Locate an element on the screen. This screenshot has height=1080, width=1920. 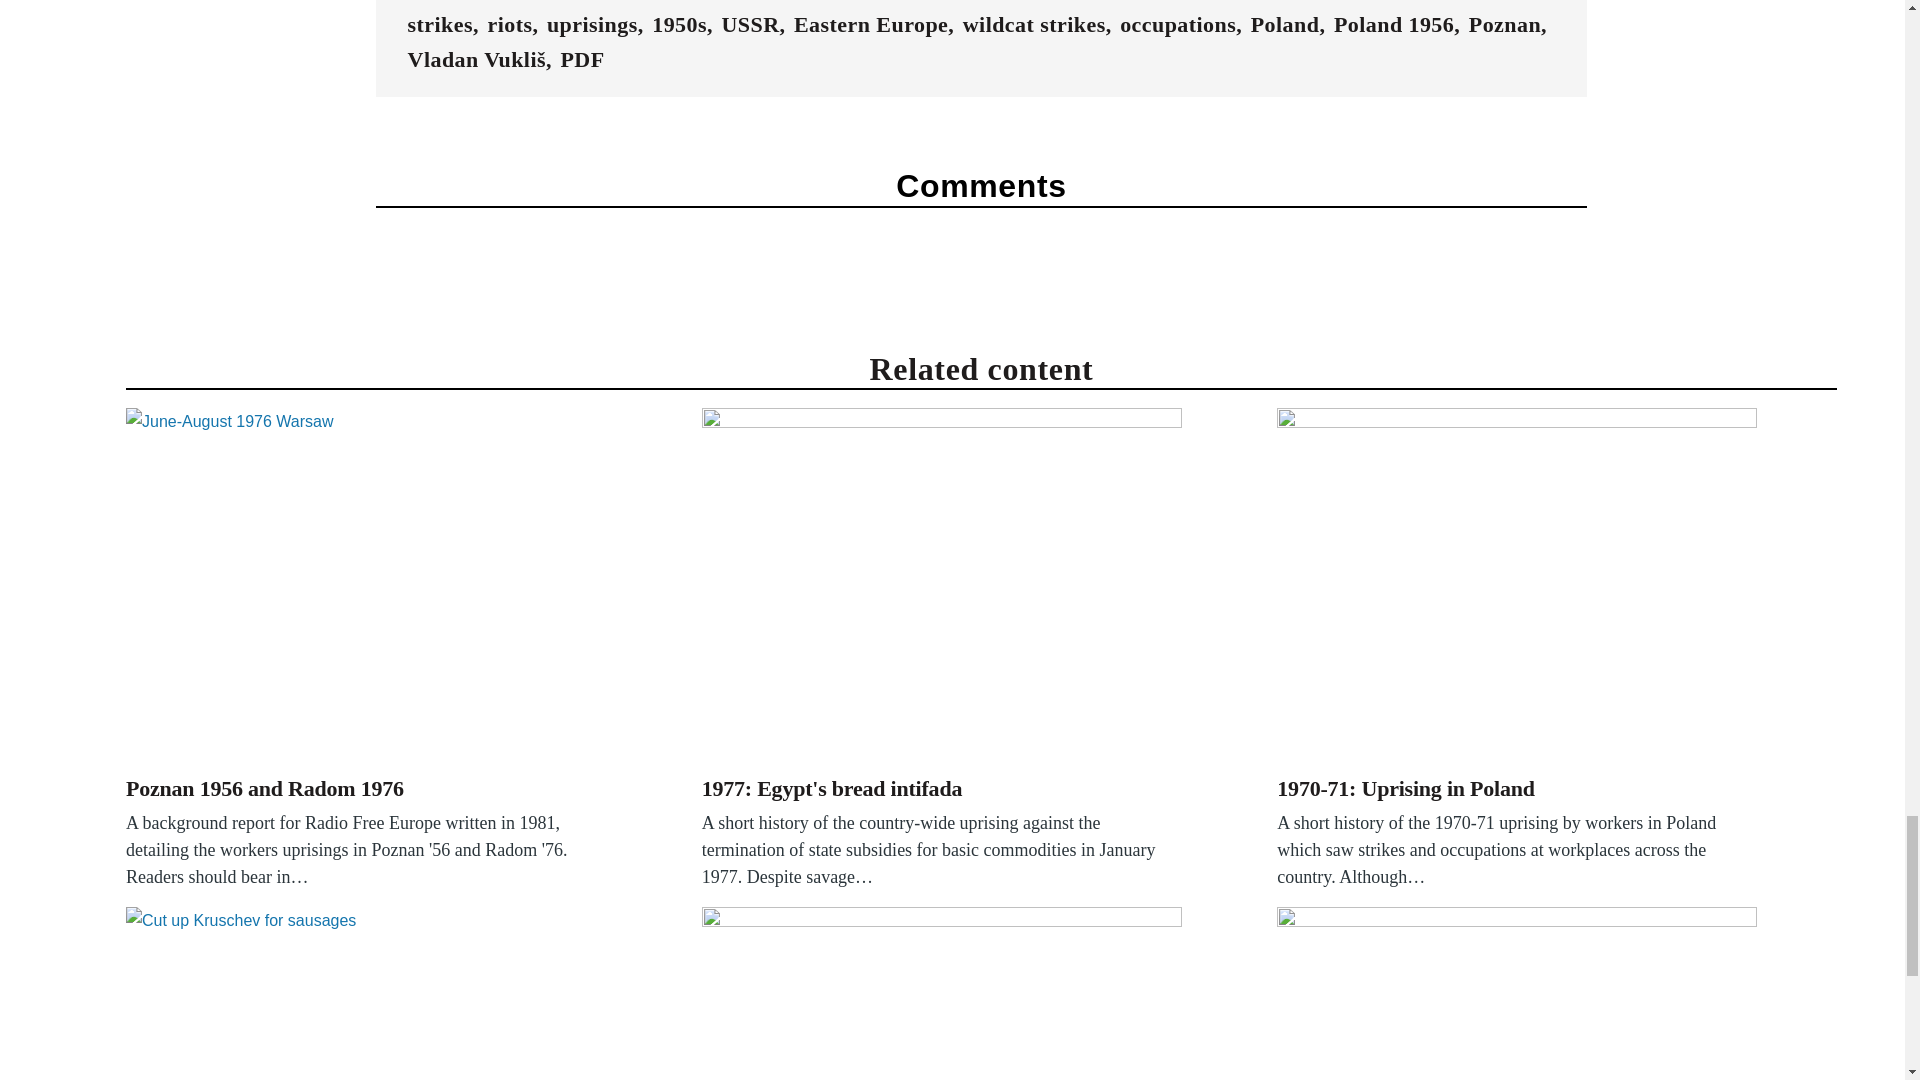
Poznan is located at coordinates (1504, 24).